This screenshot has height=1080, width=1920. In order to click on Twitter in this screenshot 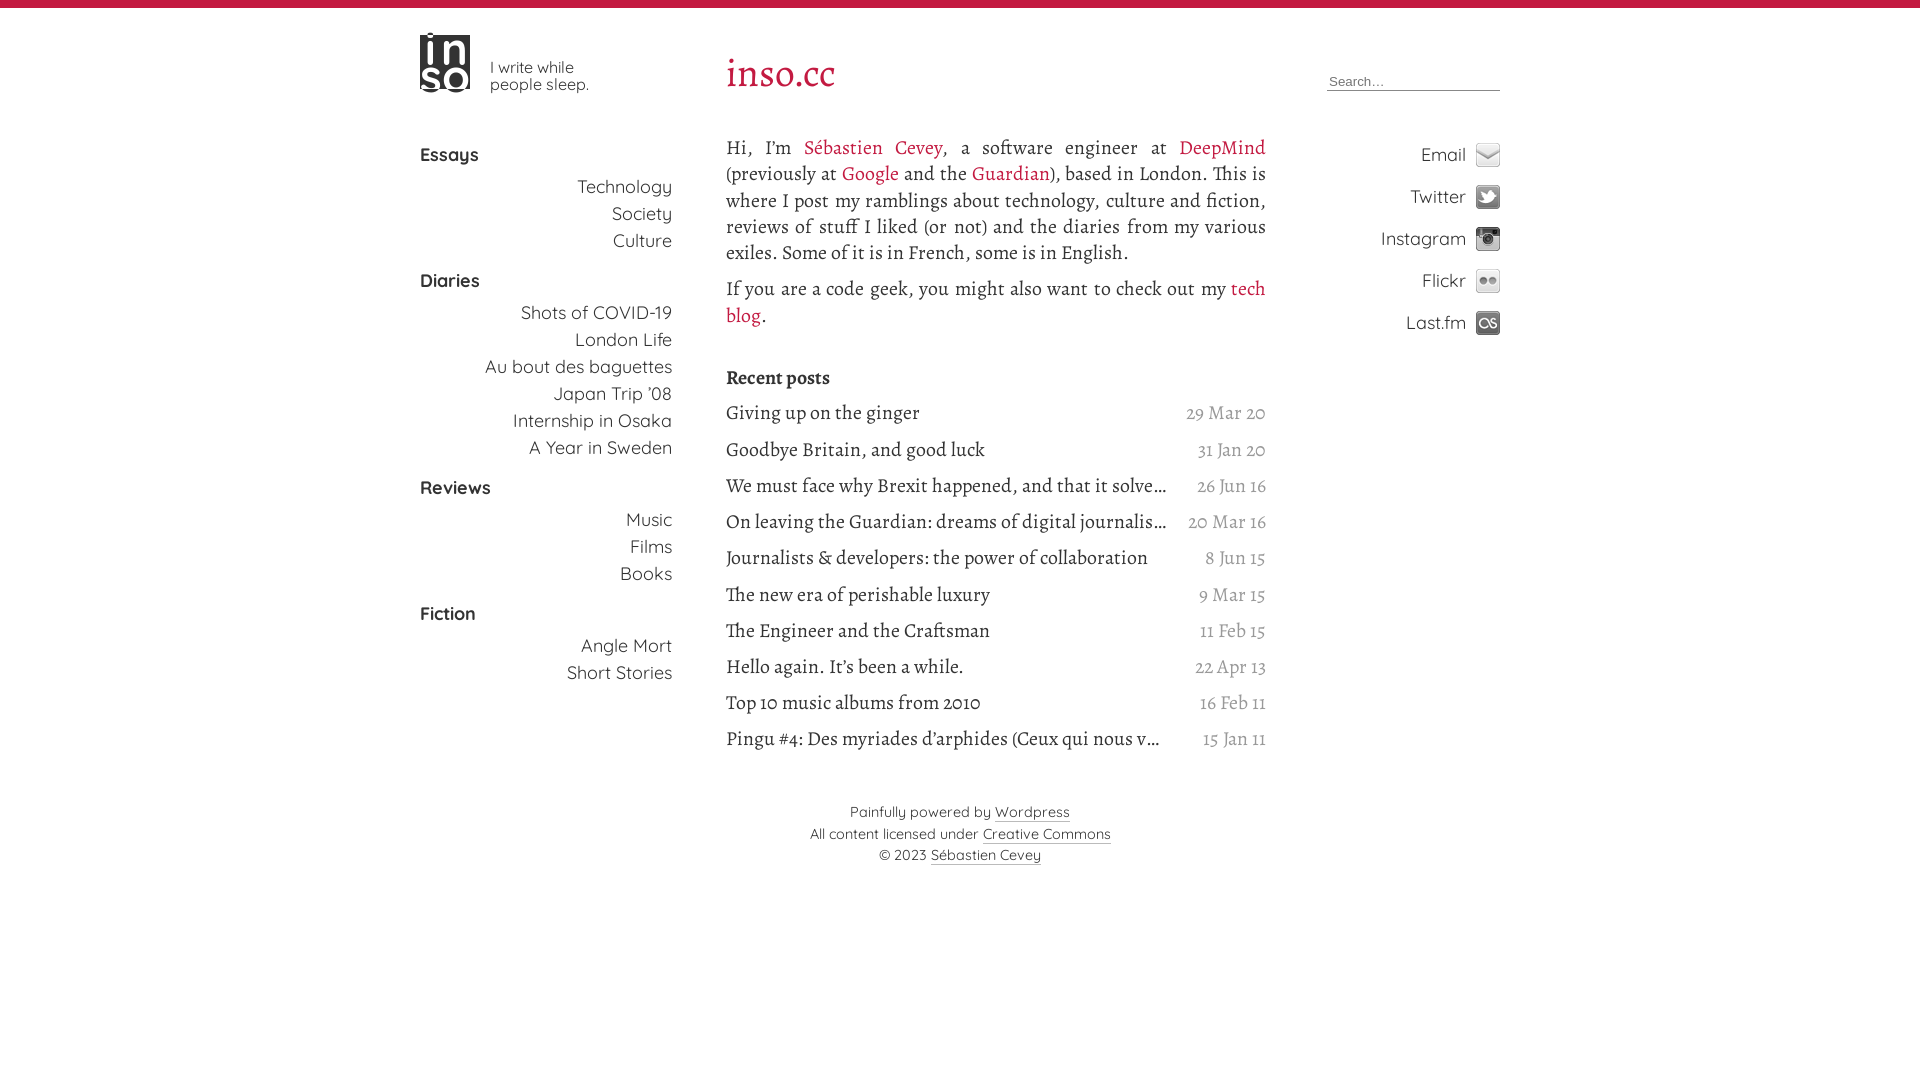, I will do `click(1471, 197)`.